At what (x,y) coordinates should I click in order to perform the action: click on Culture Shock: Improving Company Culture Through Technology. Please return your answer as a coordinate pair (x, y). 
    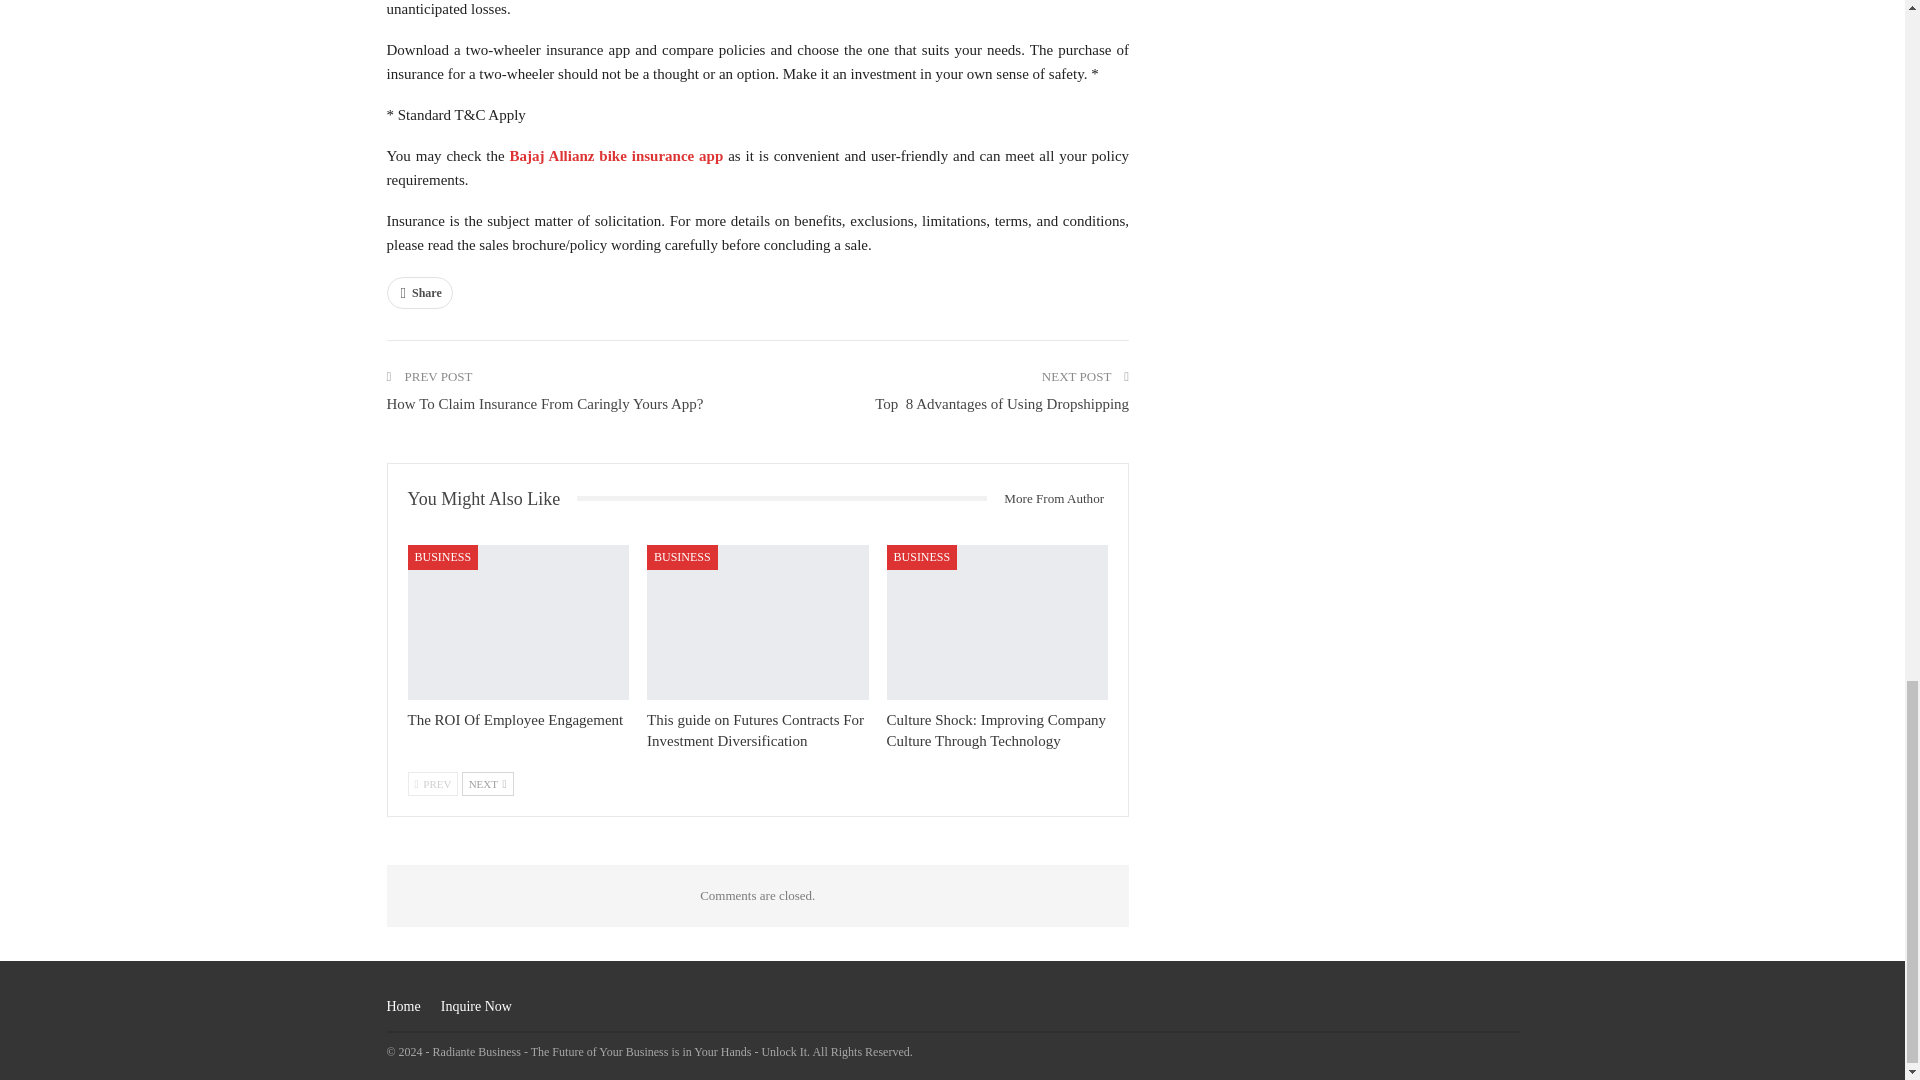
    Looking at the image, I should click on (997, 730).